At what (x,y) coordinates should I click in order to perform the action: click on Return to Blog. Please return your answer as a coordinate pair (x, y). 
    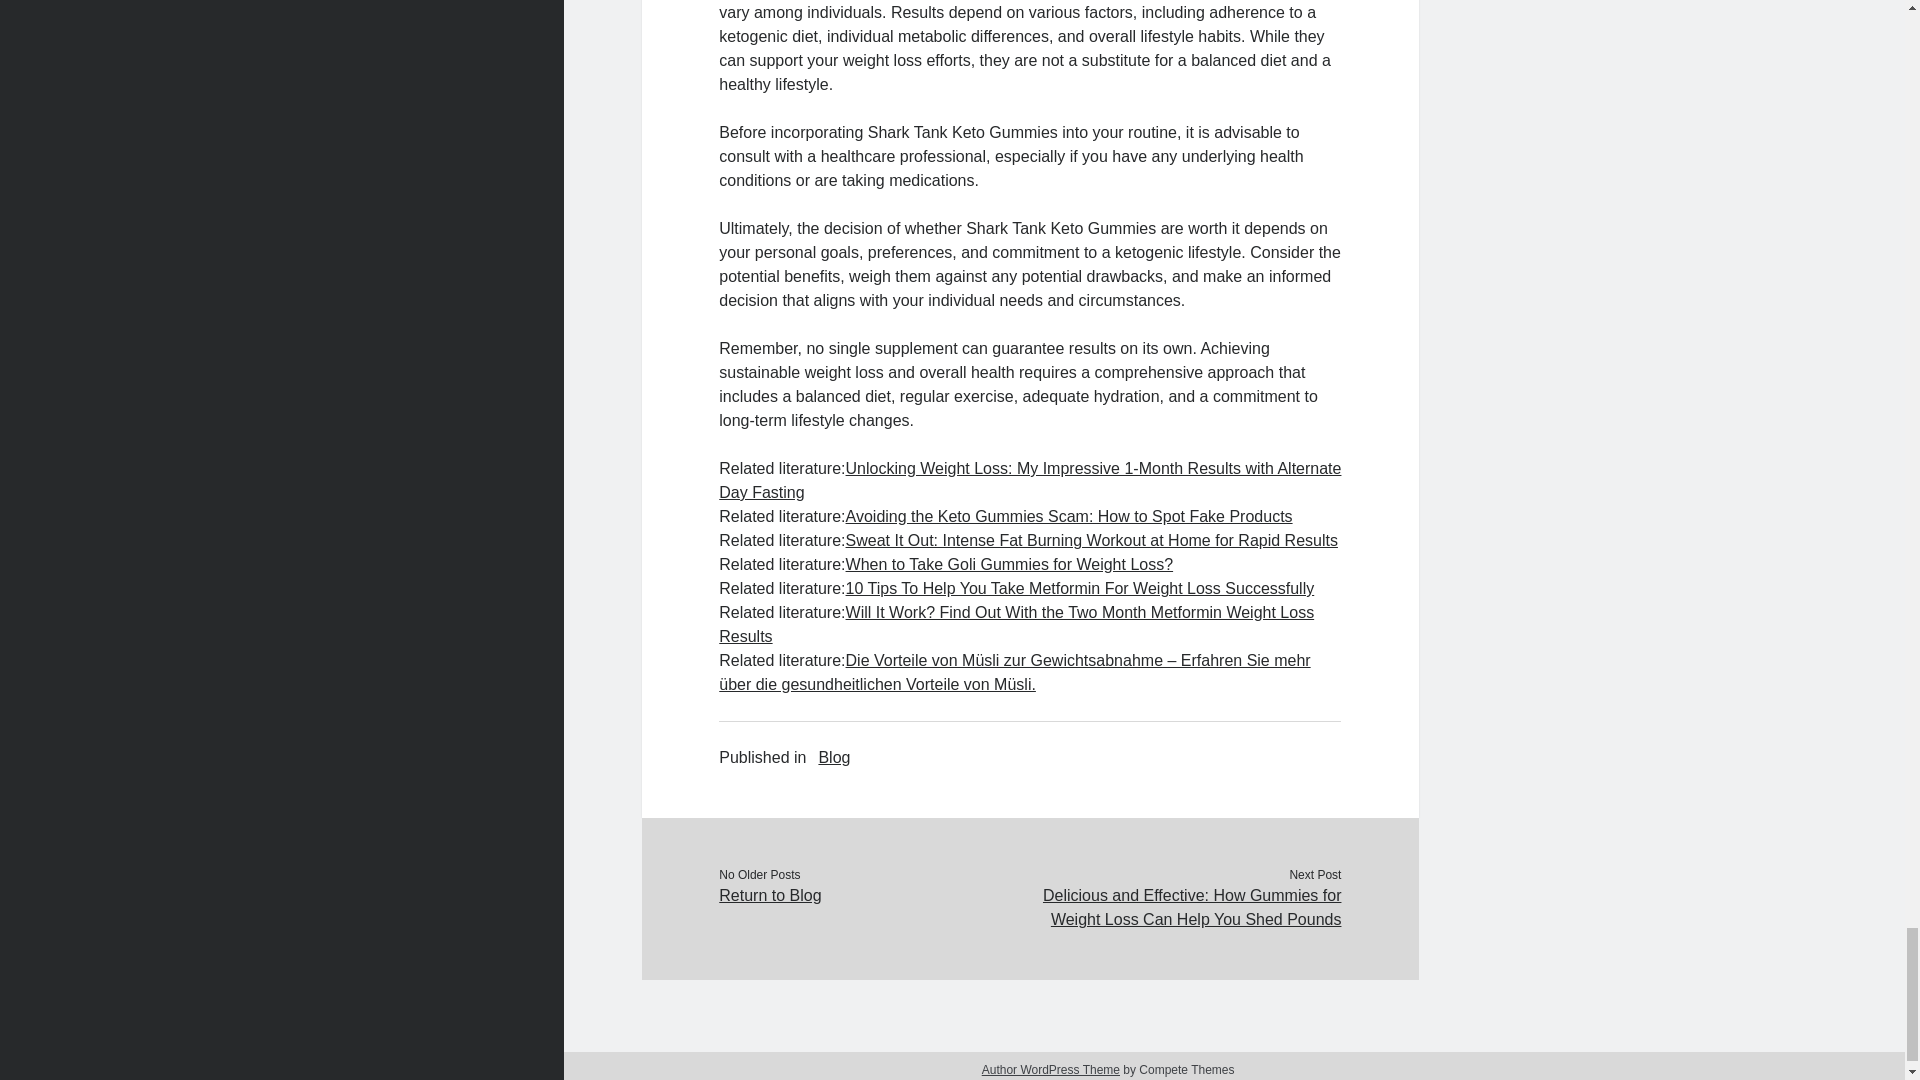
    Looking at the image, I should click on (874, 896).